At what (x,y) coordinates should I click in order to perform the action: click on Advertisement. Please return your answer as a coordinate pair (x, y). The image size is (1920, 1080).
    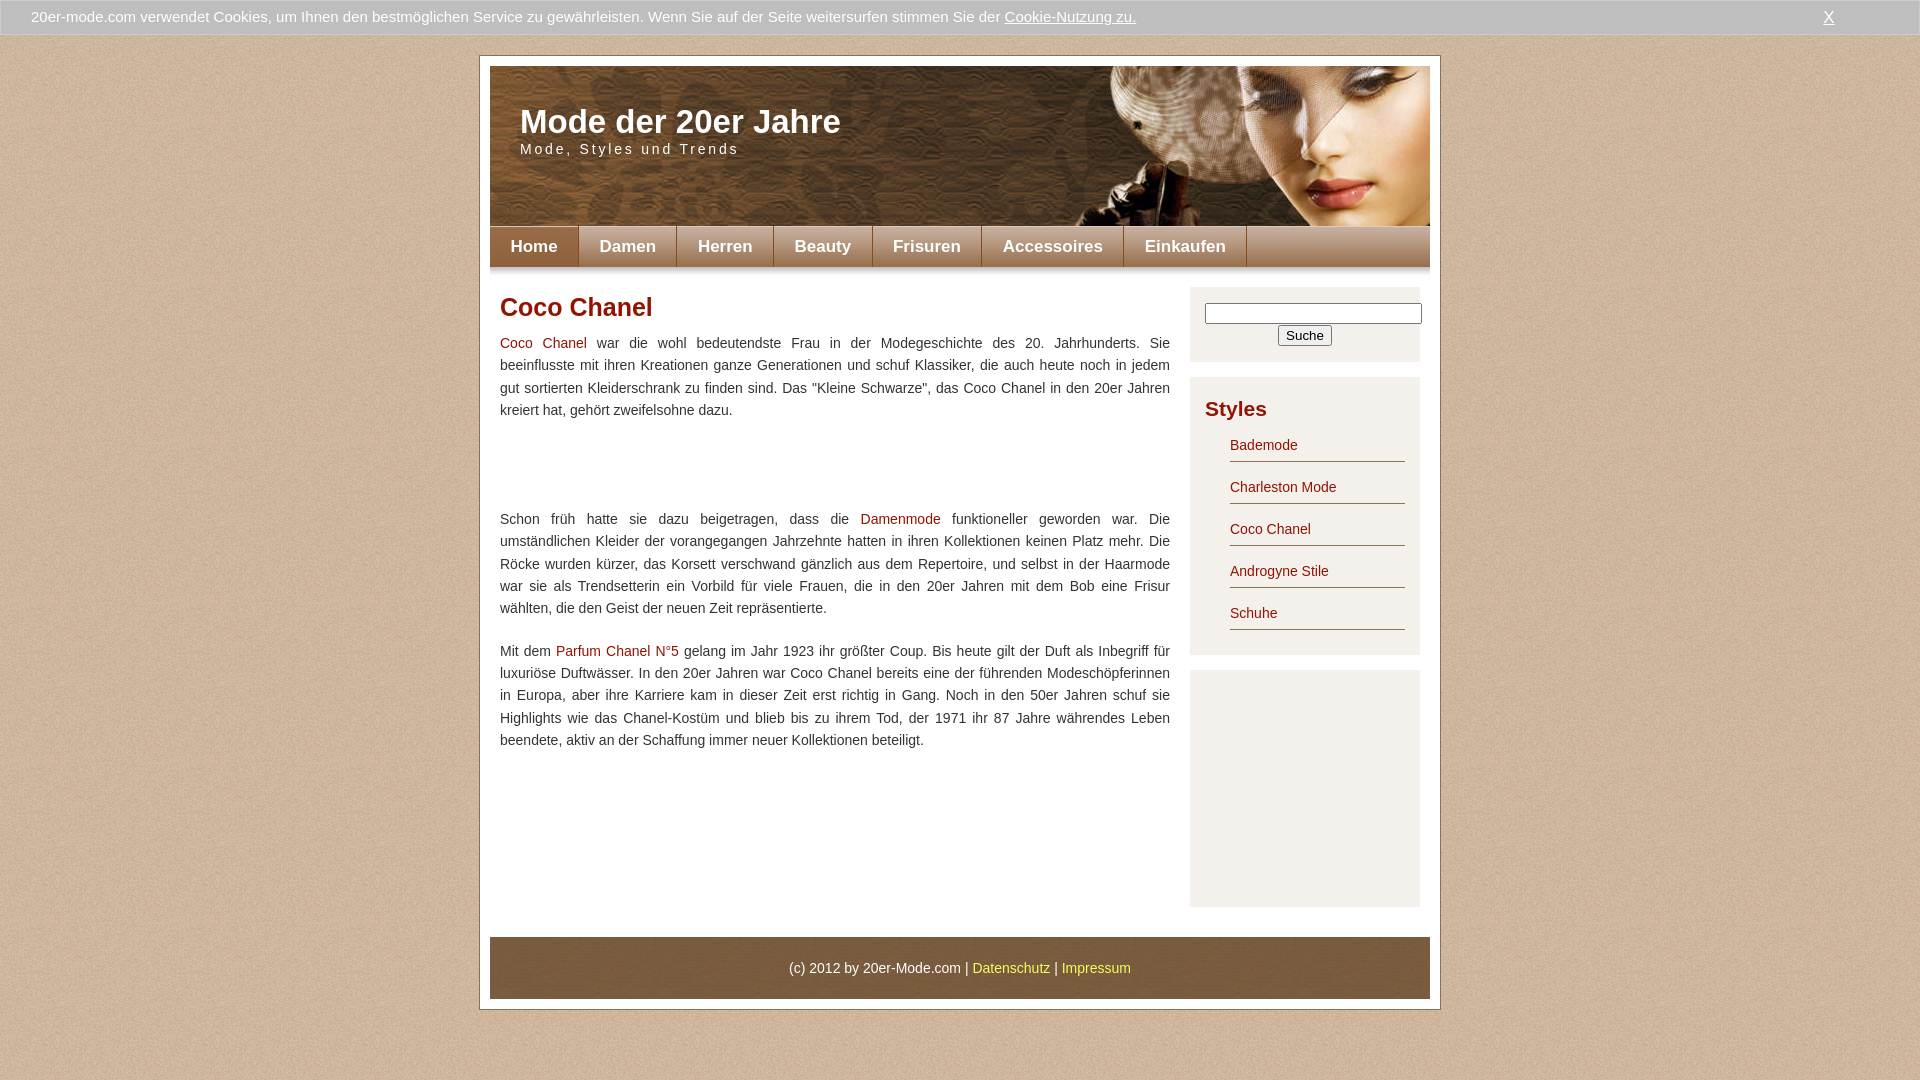
    Looking at the image, I should click on (1305, 785).